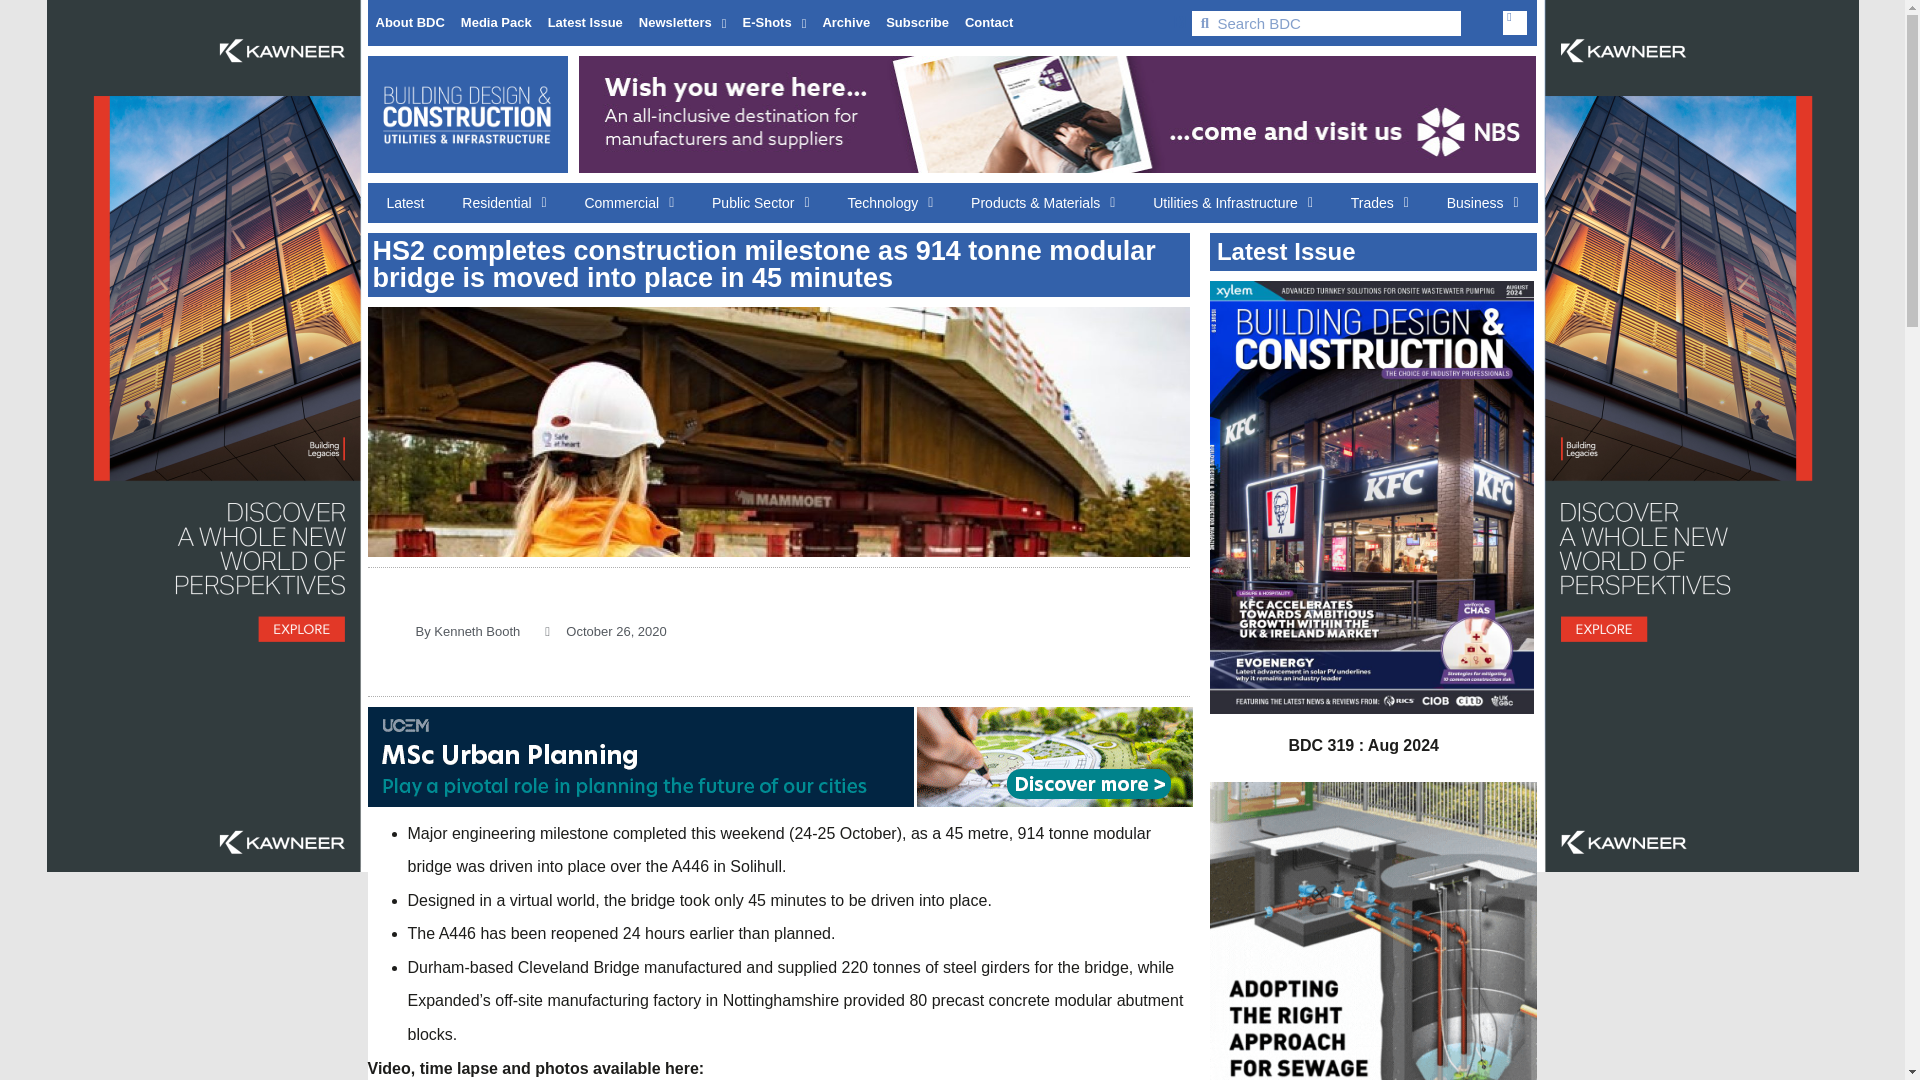 The height and width of the screenshot is (1080, 1920). I want to click on Archive, so click(846, 23).